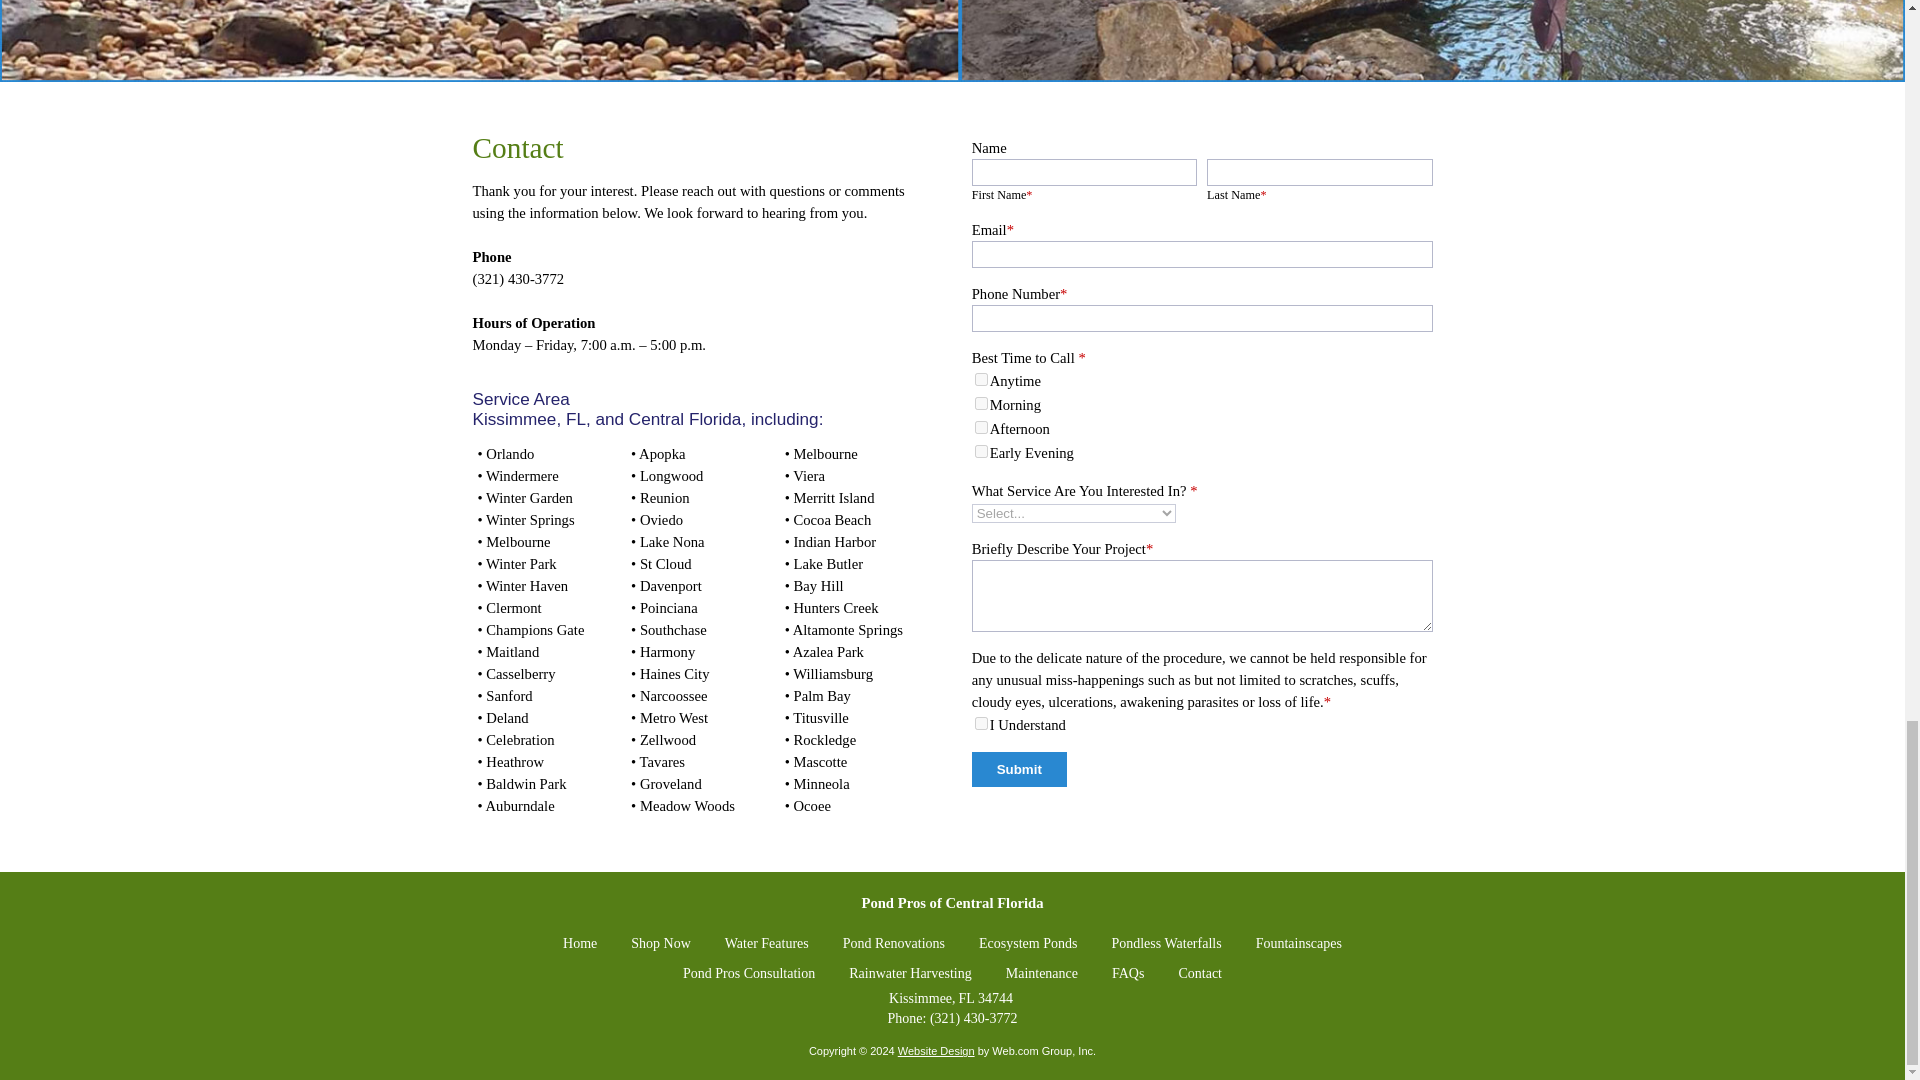 This screenshot has width=1920, height=1080. What do you see at coordinates (1028, 944) in the screenshot?
I see `Ecosystem Ponds` at bounding box center [1028, 944].